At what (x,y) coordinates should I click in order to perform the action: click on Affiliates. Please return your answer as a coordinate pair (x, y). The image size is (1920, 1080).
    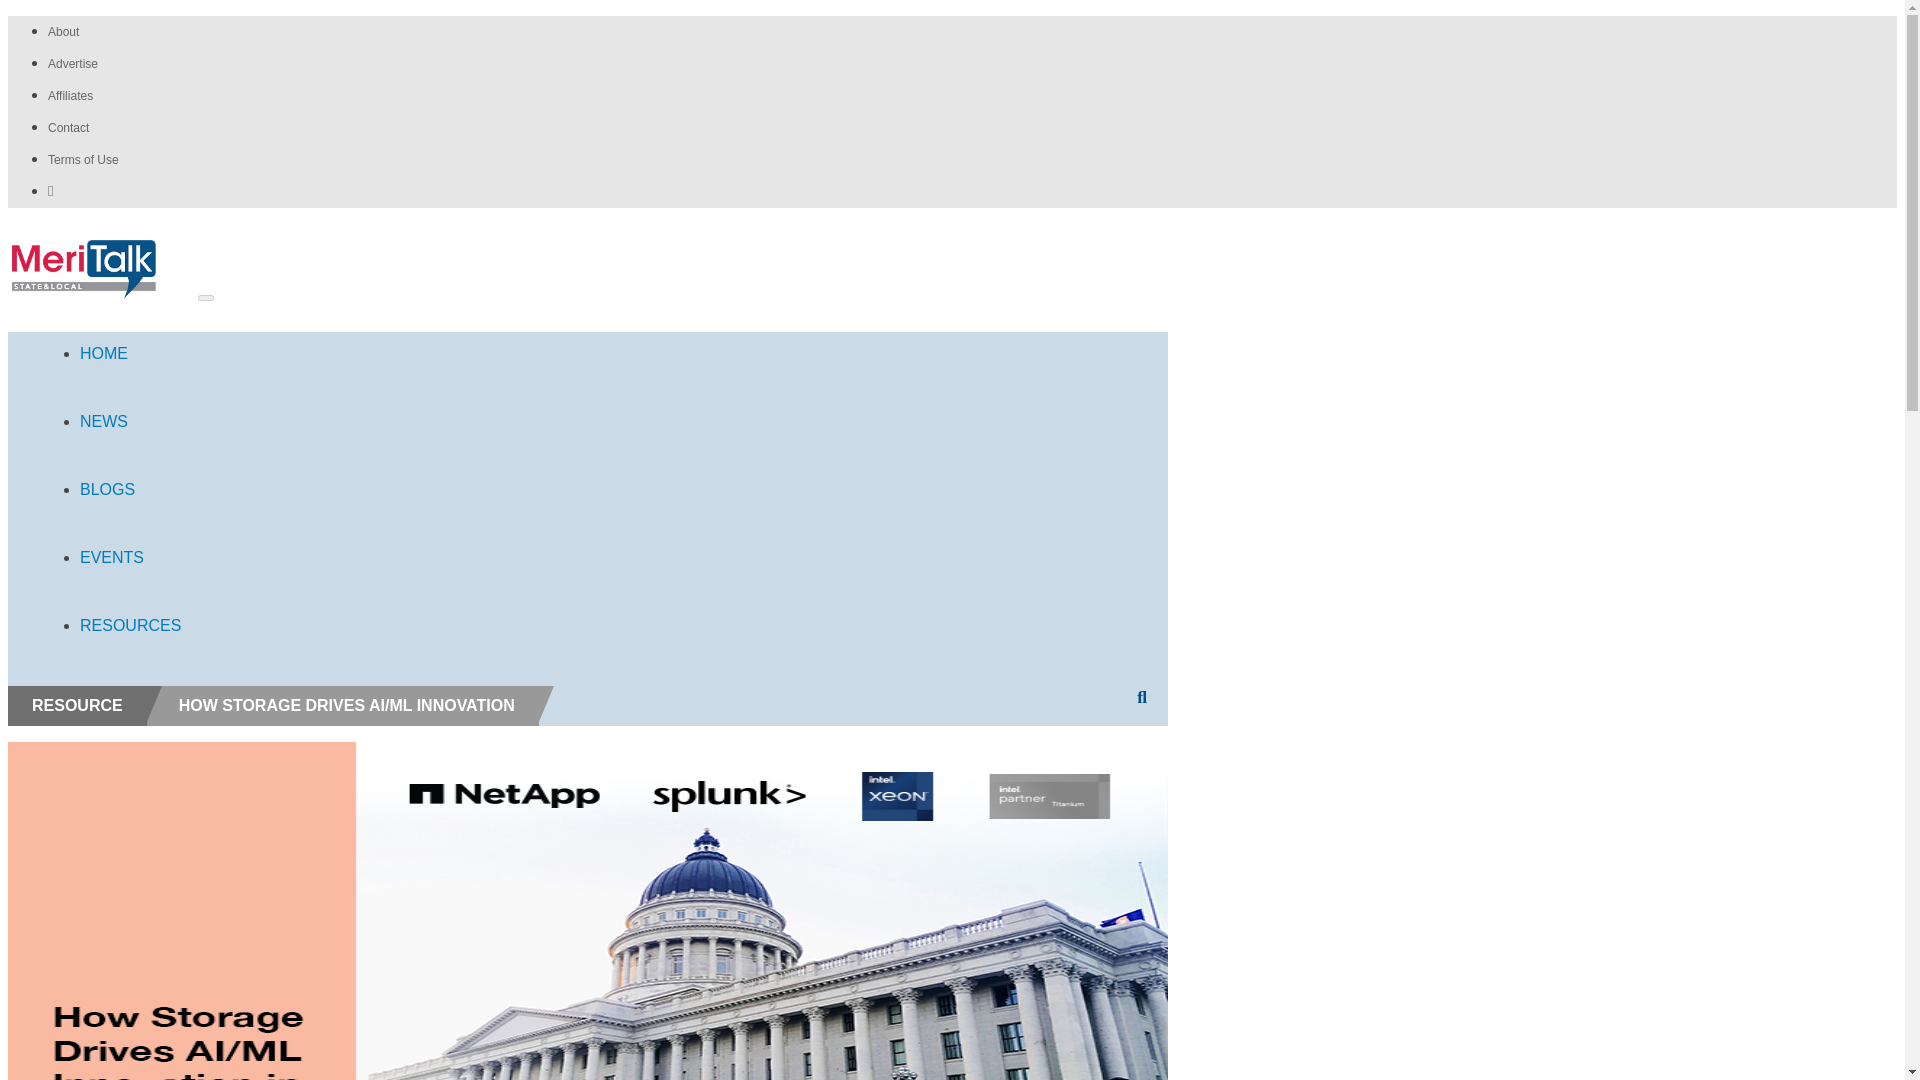
    Looking at the image, I should click on (70, 95).